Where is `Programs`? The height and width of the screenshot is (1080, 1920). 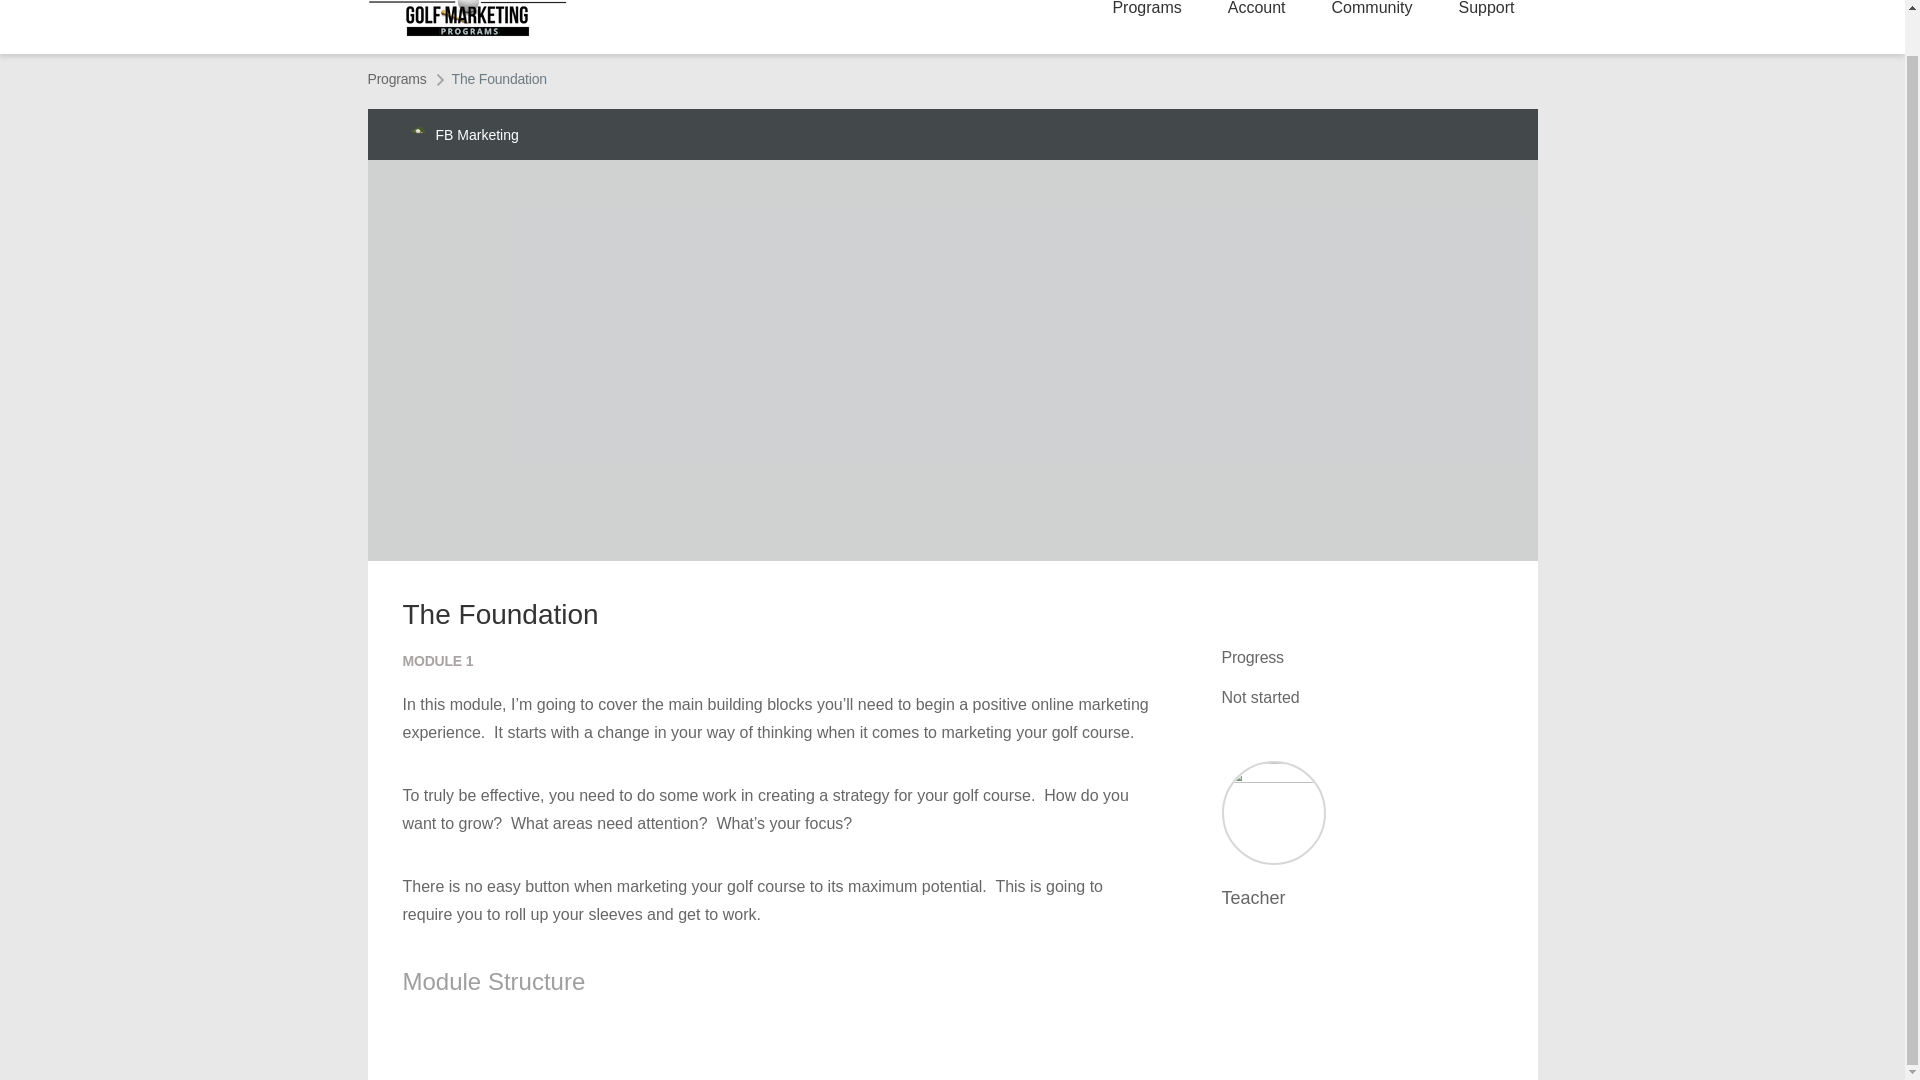
Programs is located at coordinates (1146, 8).